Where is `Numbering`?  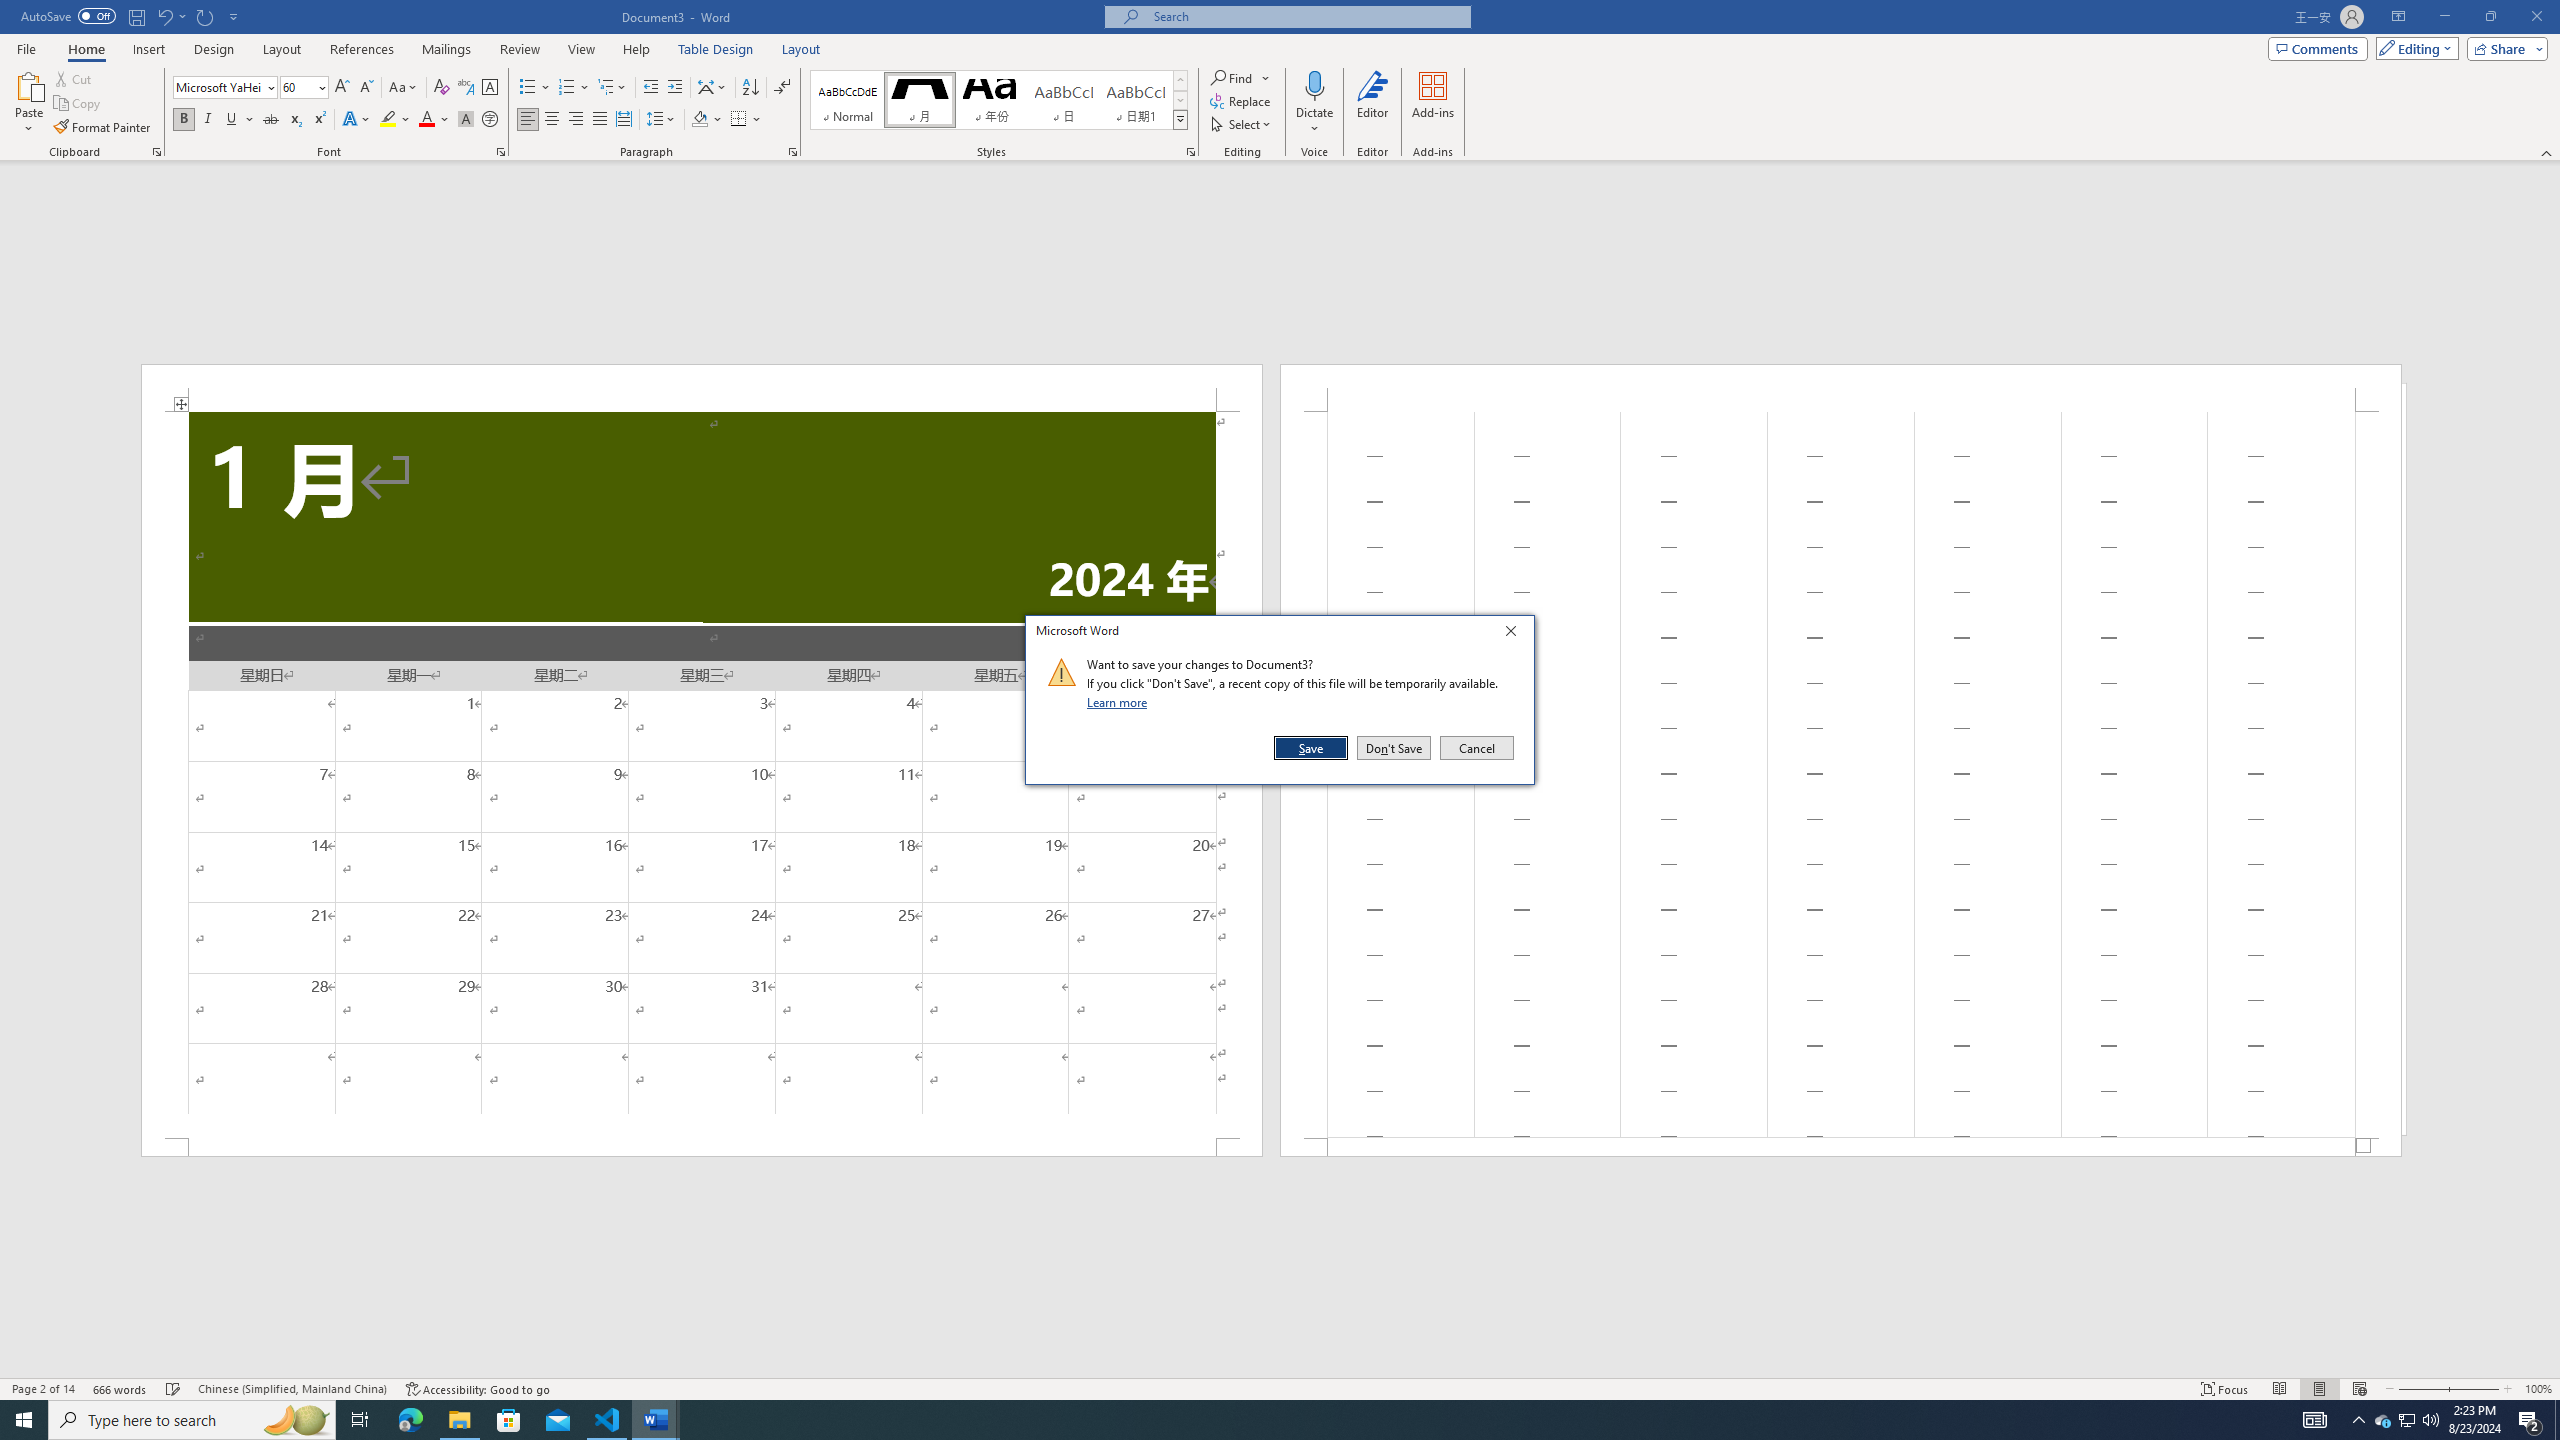
Numbering is located at coordinates (566, 88).